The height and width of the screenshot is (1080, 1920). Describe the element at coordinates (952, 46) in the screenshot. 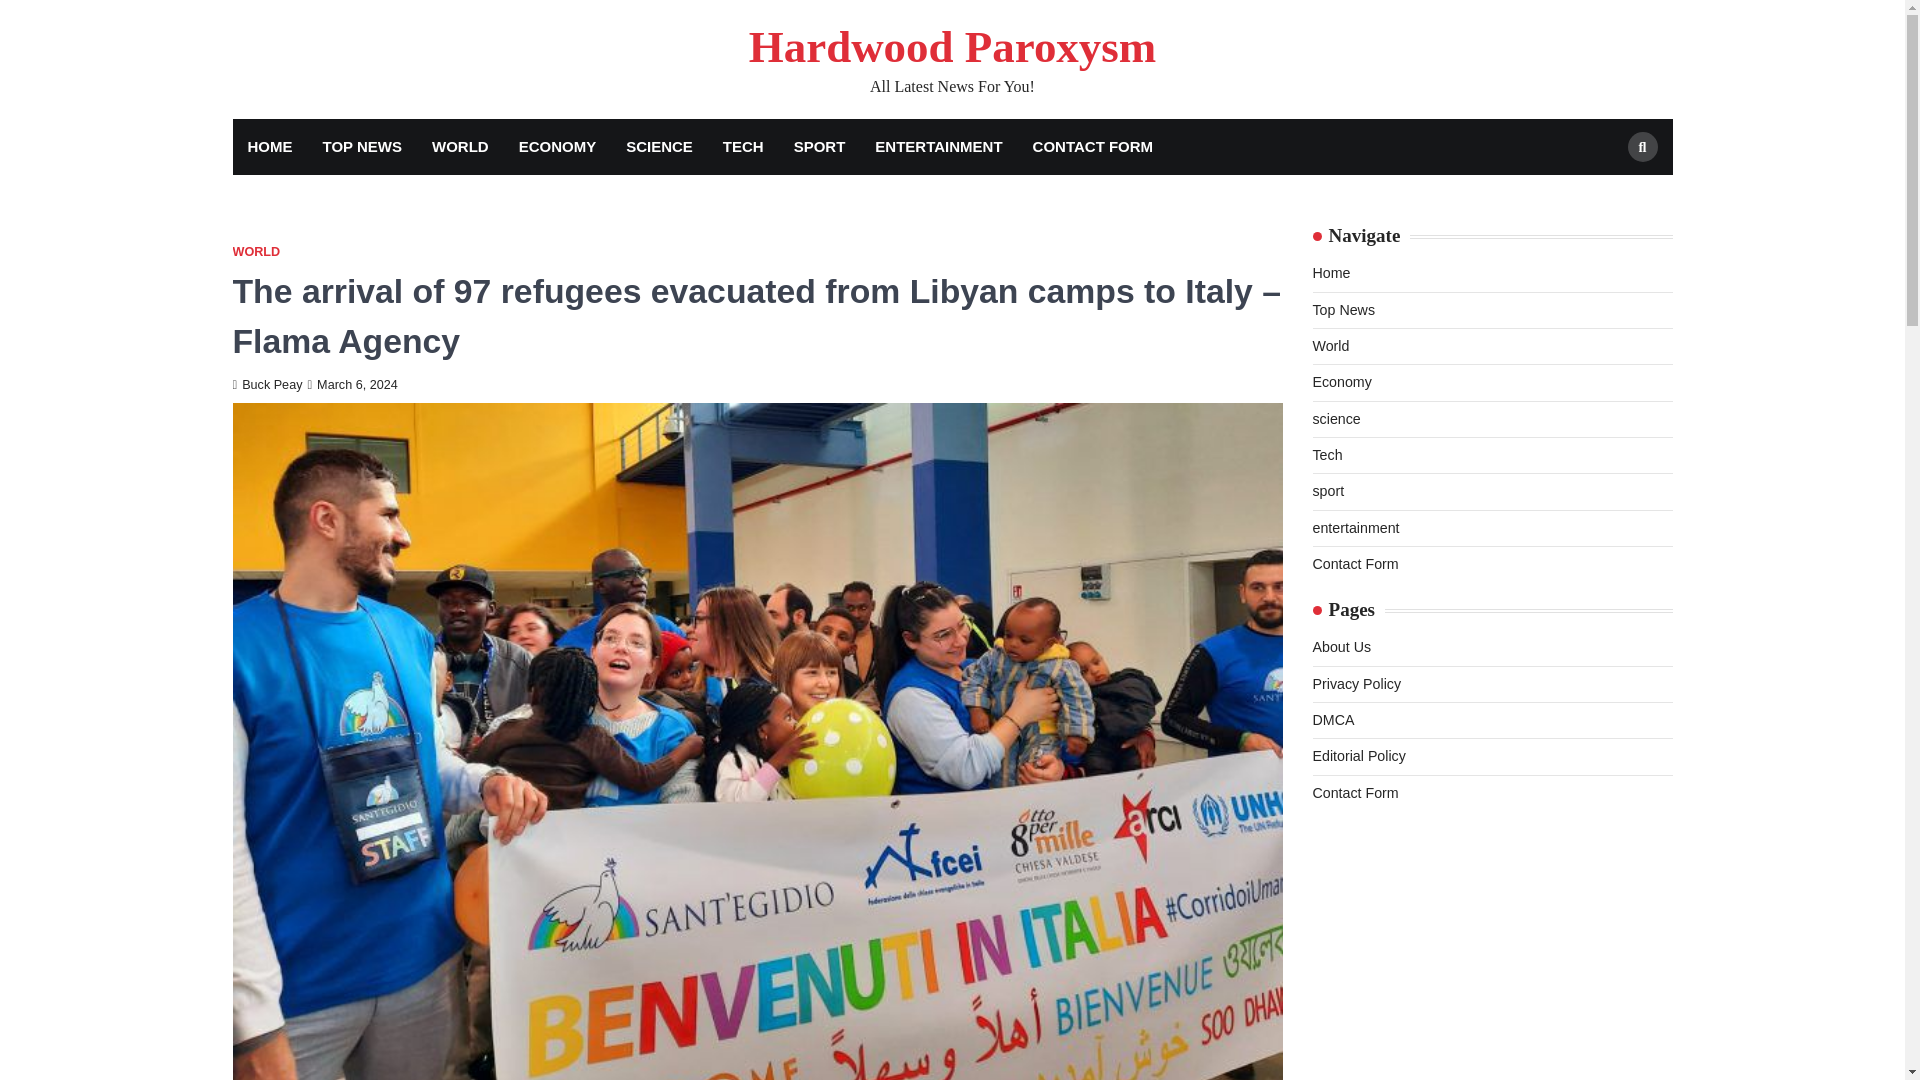

I see `Hardwood Paroxysm` at that location.